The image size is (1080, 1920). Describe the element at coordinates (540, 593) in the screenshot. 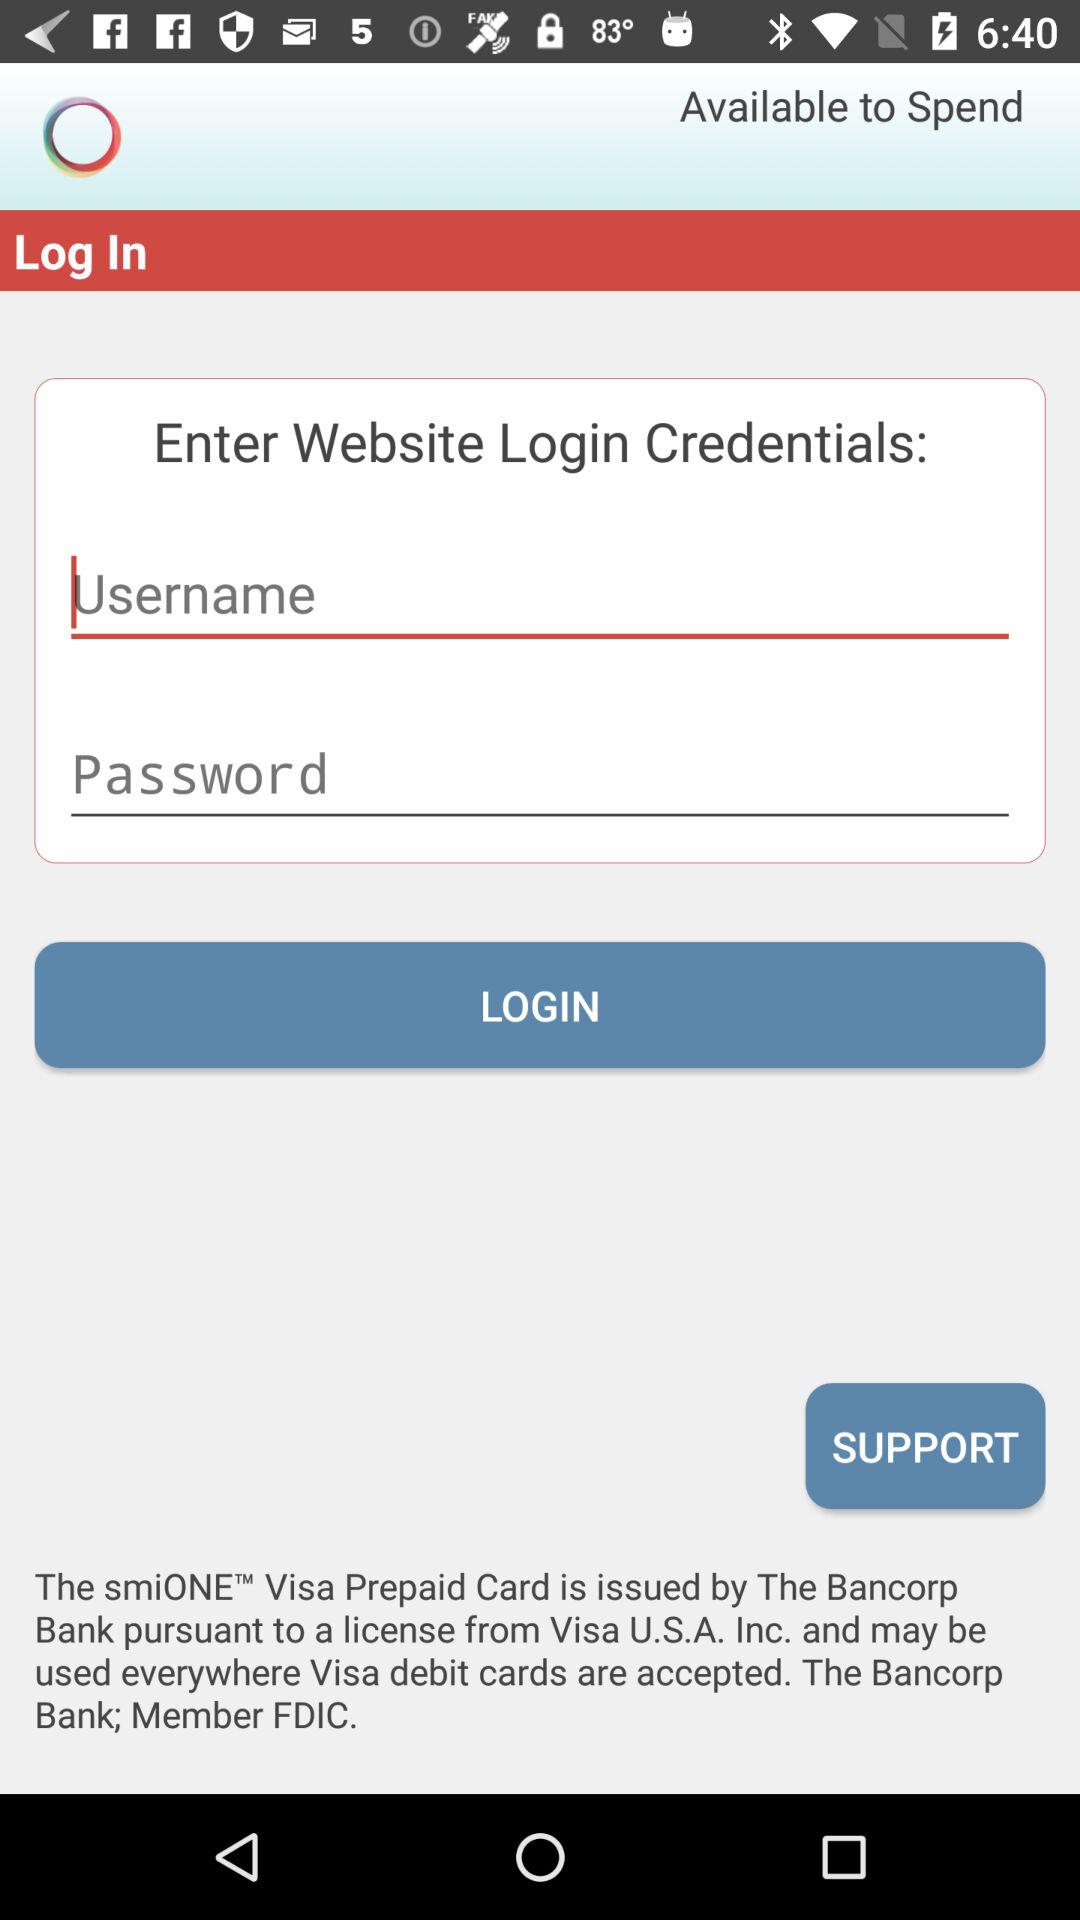

I see `enter username` at that location.